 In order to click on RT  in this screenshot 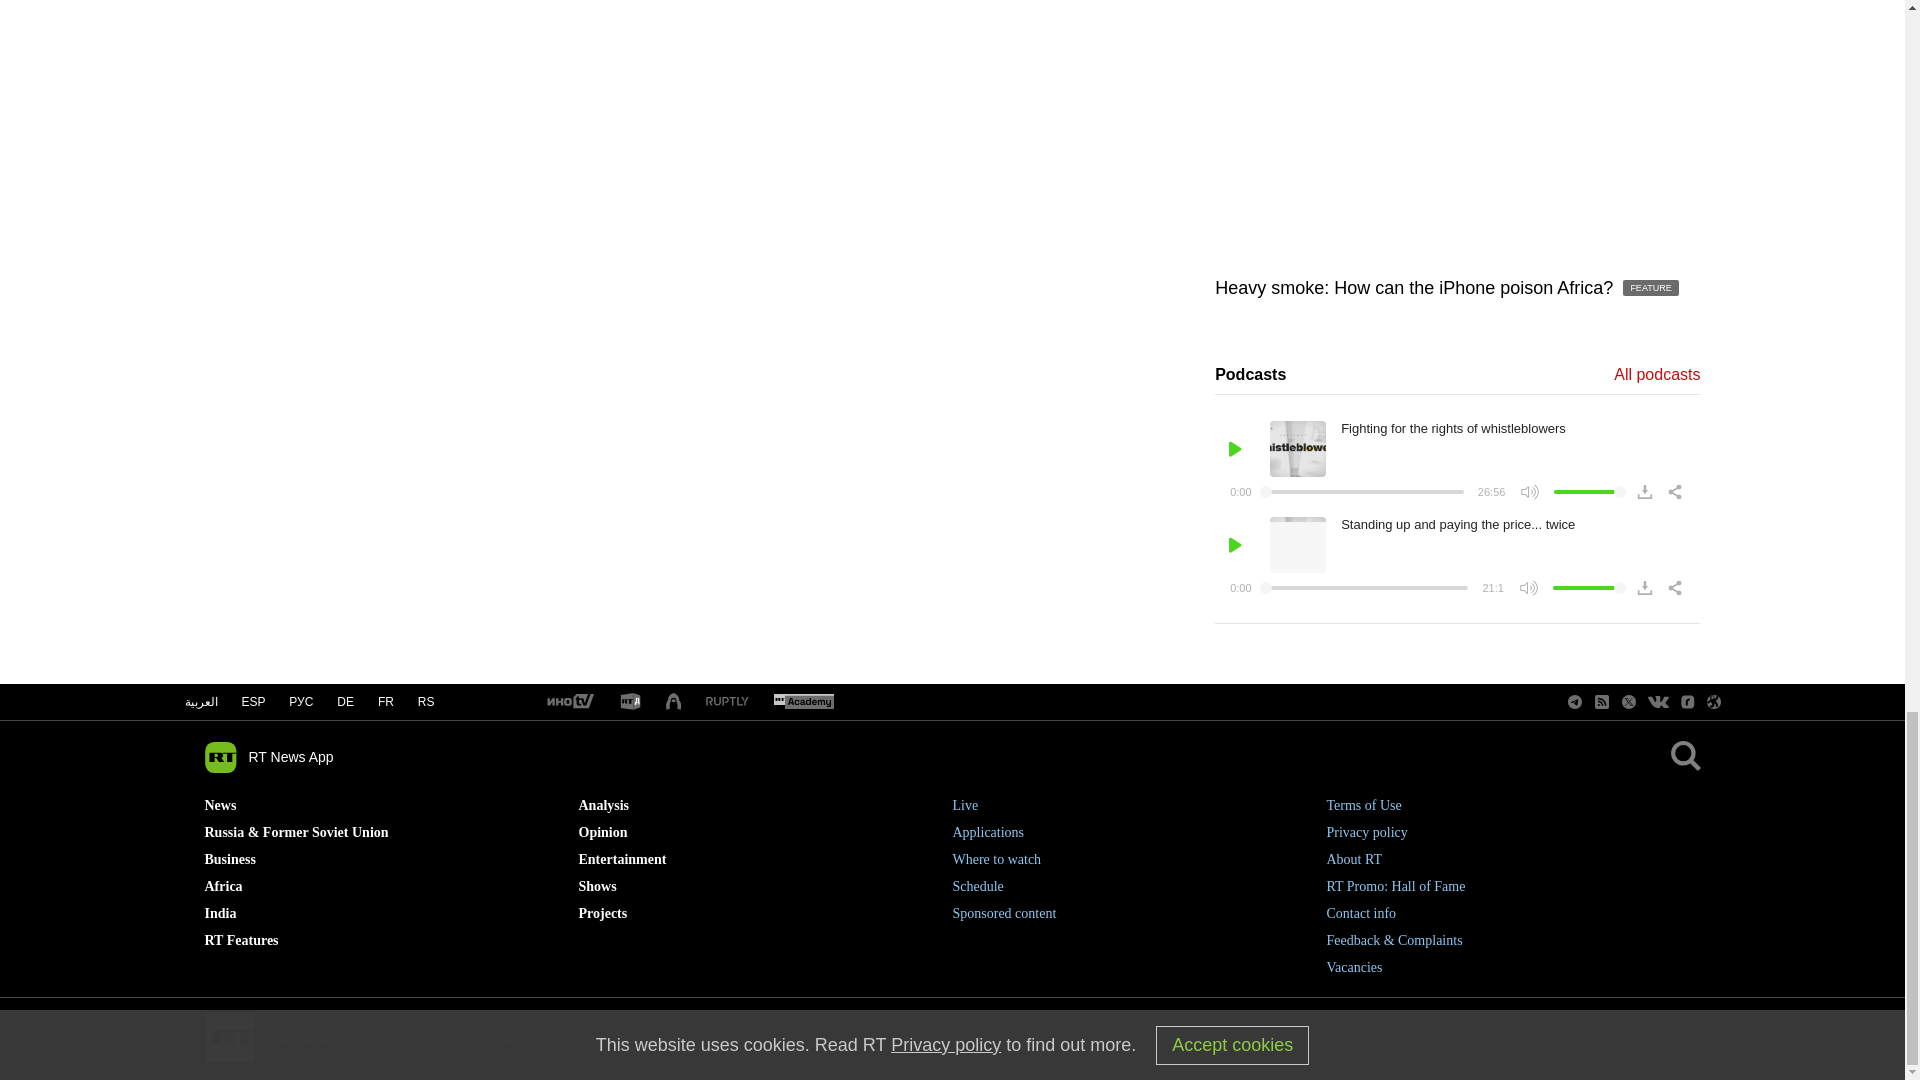, I will do `click(727, 702)`.